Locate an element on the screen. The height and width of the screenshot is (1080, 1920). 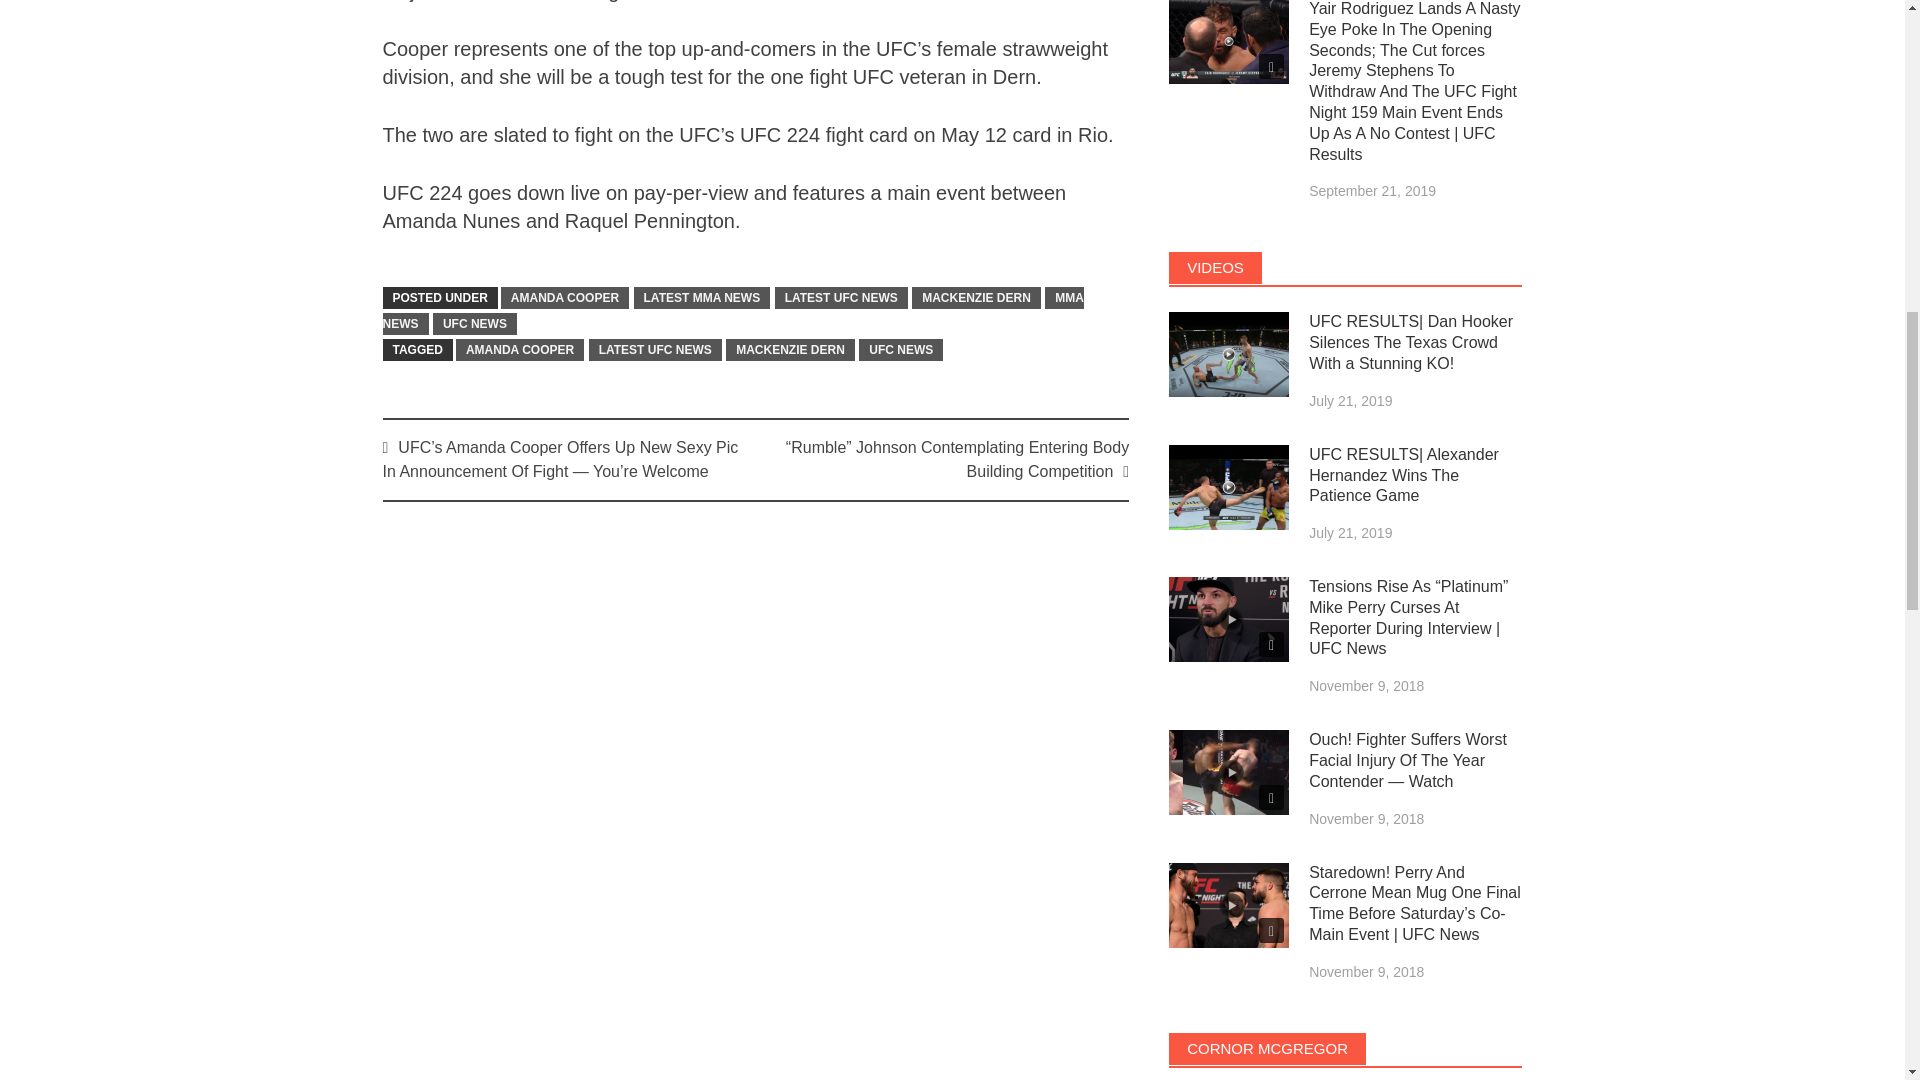
MACKENZIE DERN is located at coordinates (790, 350).